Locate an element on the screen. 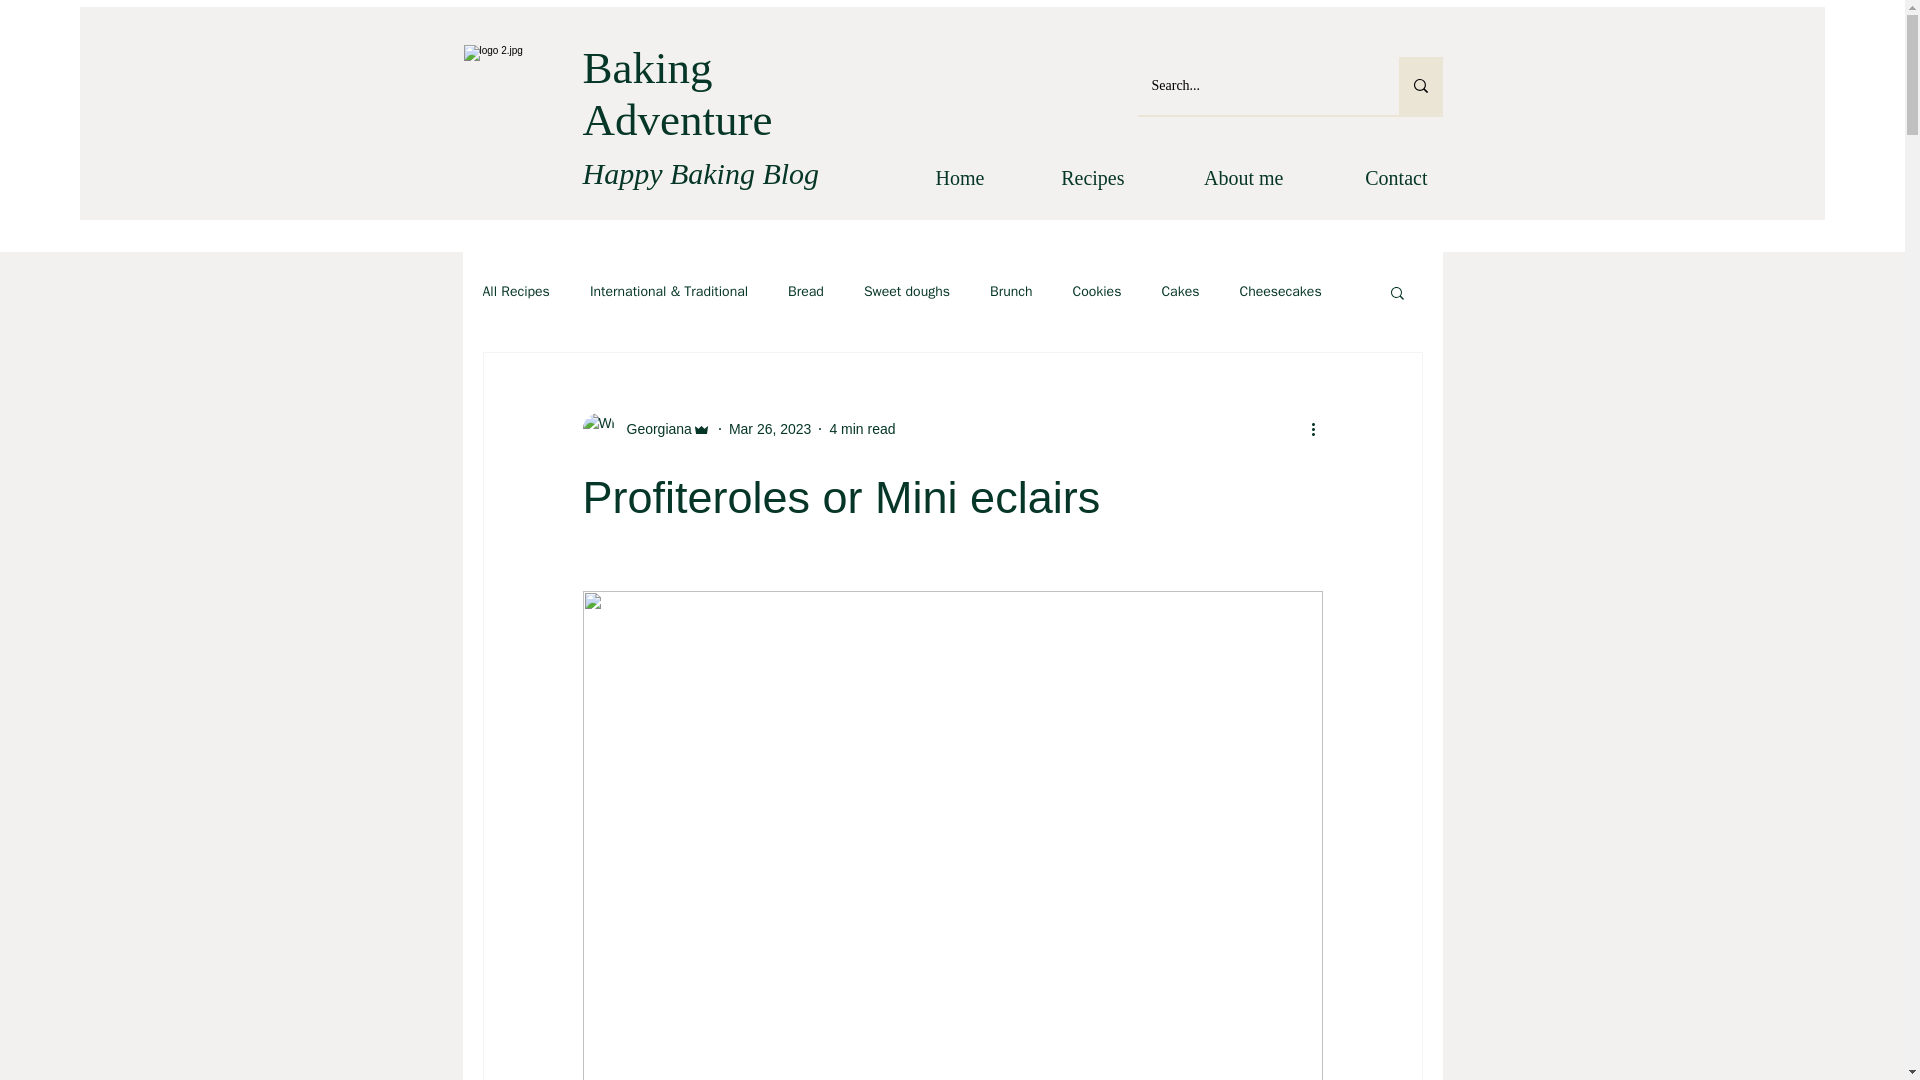  Brunch is located at coordinates (1011, 292).